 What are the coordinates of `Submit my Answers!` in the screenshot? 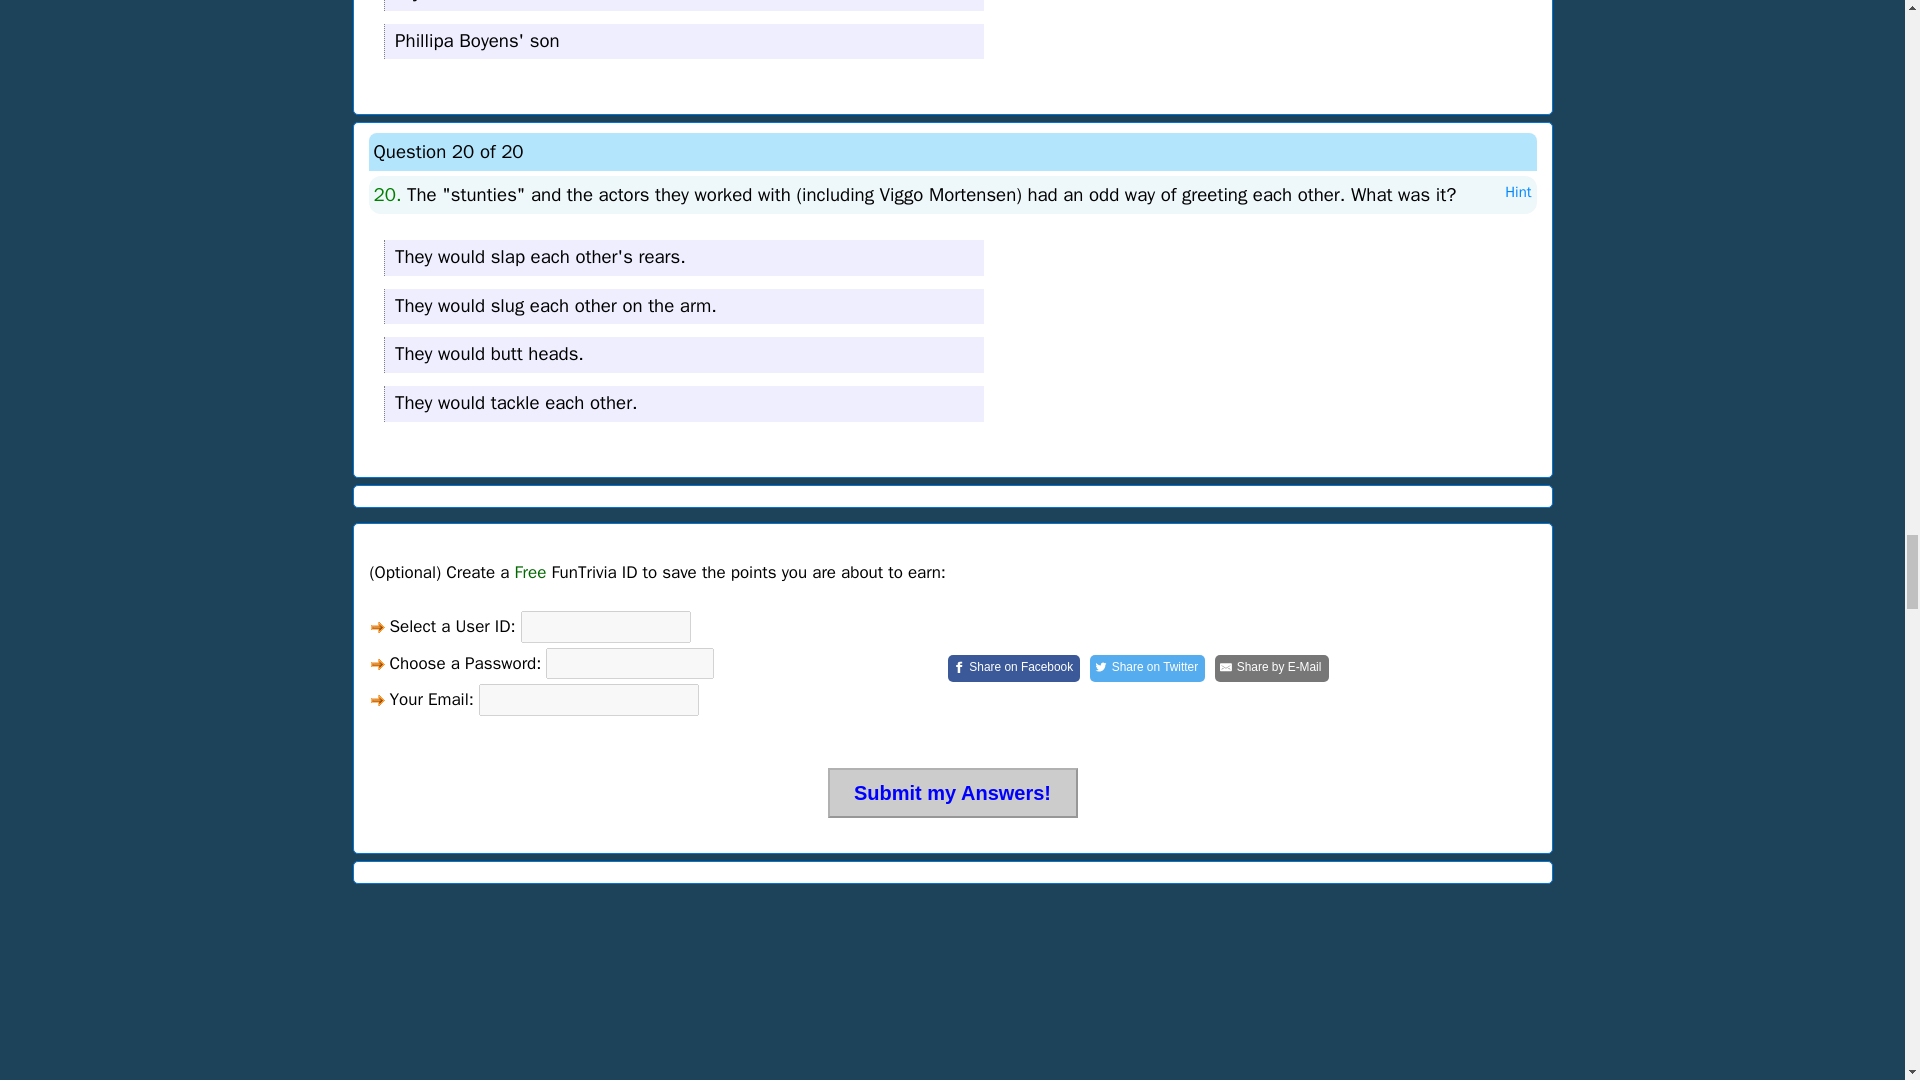 It's located at (952, 792).